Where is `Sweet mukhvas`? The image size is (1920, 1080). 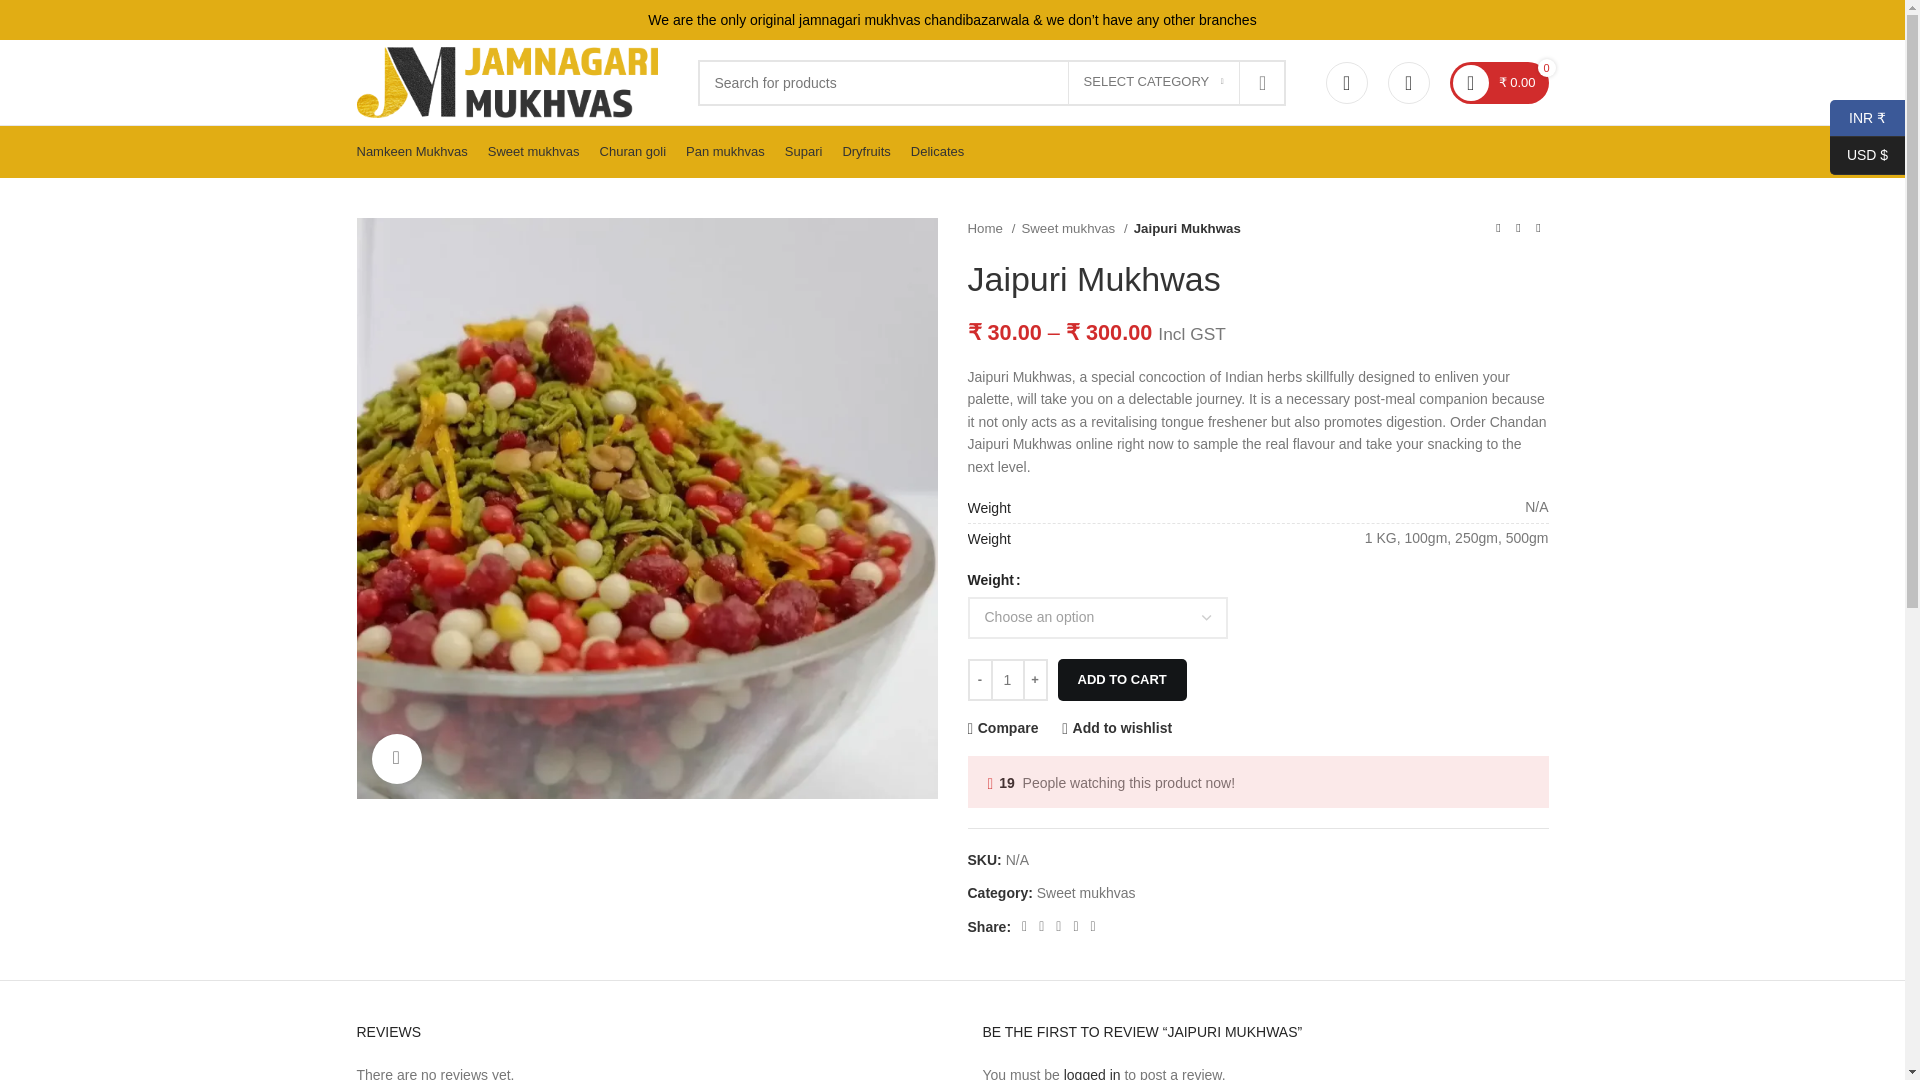
Sweet mukhvas is located at coordinates (1074, 228).